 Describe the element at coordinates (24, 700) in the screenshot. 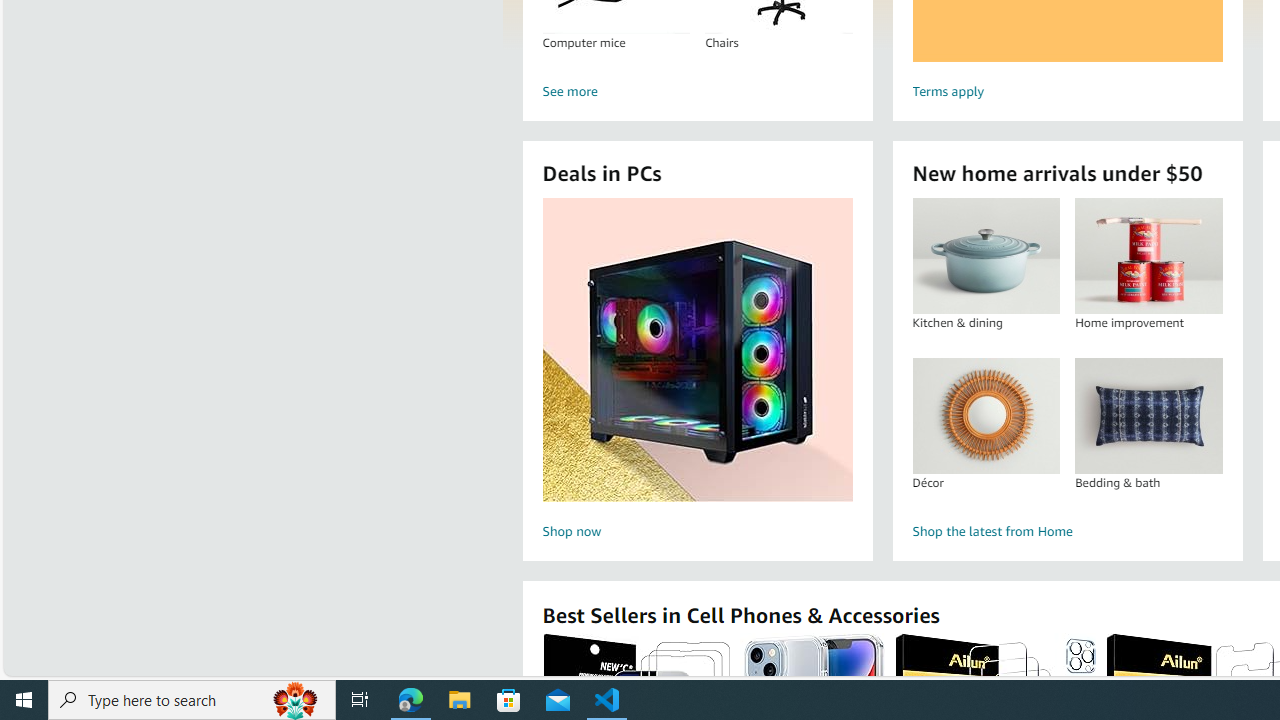

I see `Start` at that location.